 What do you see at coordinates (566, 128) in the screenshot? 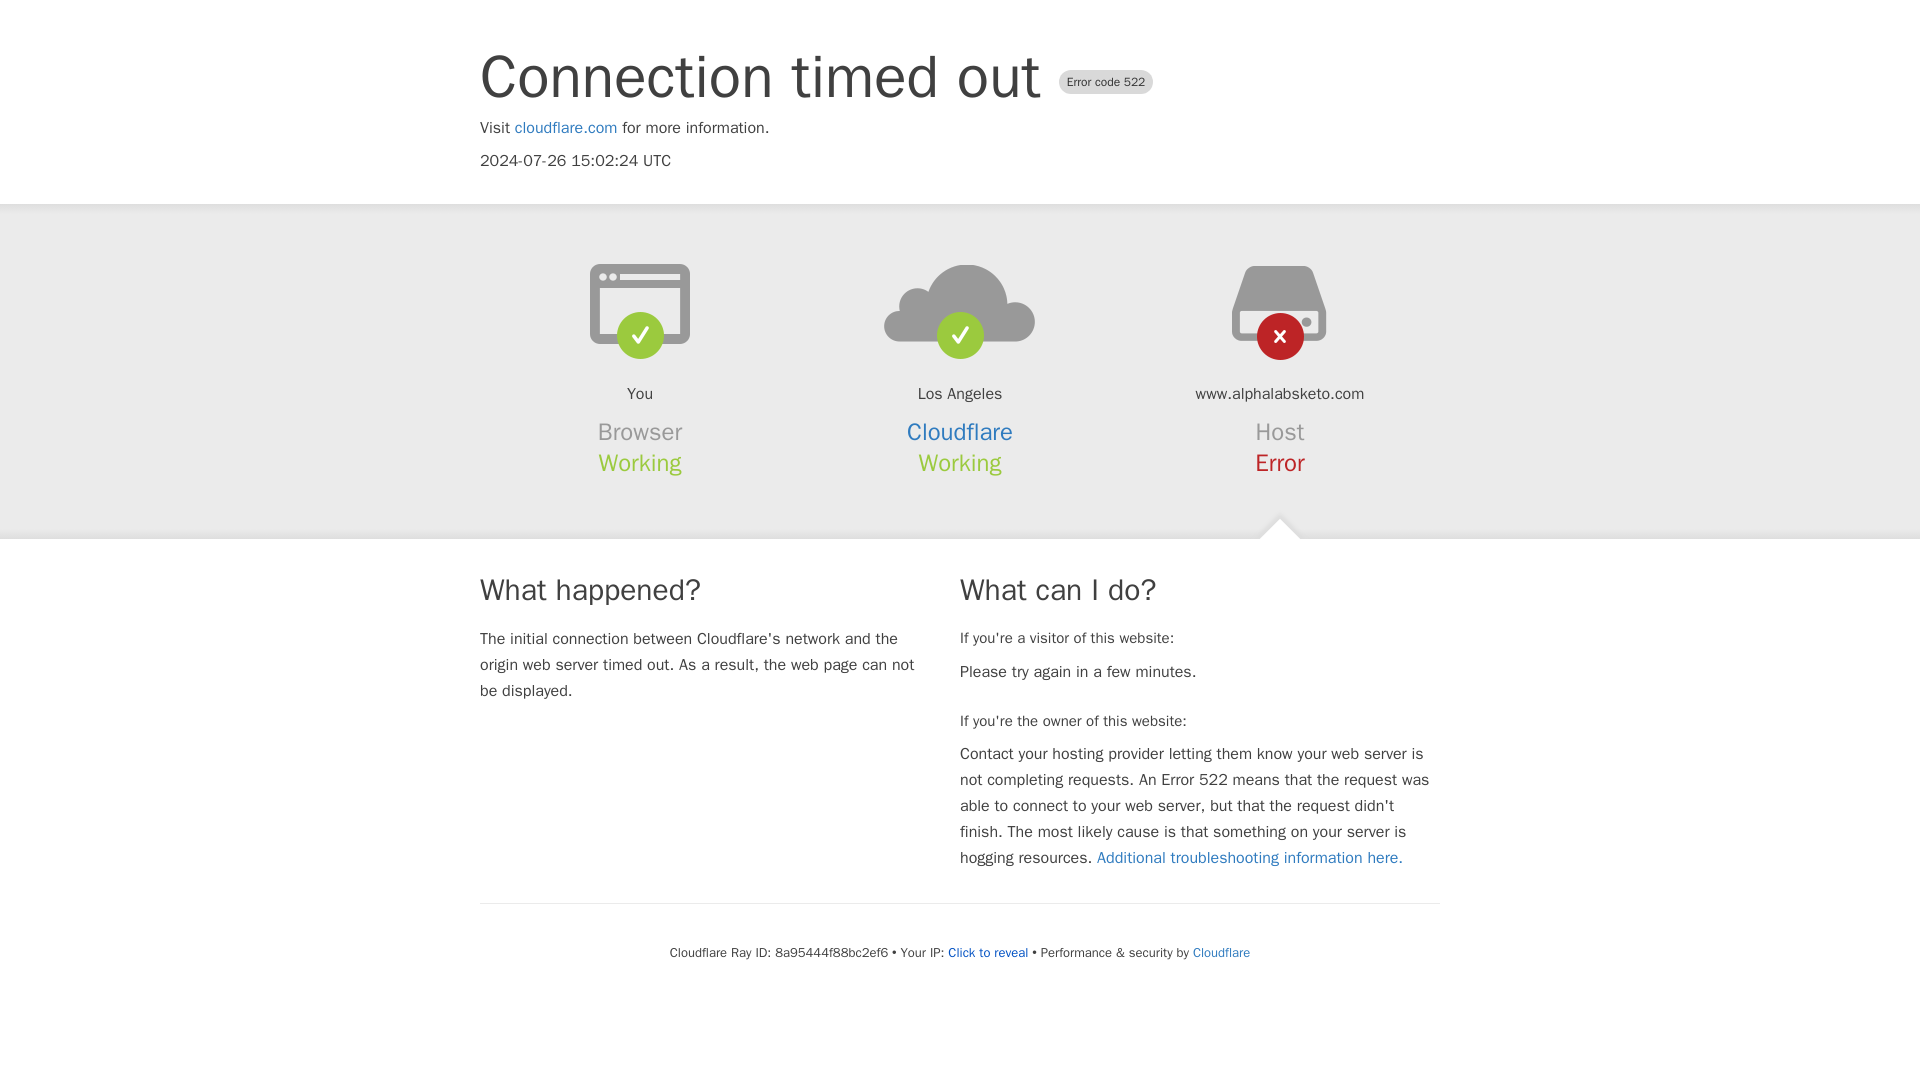
I see `cloudflare.com` at bounding box center [566, 128].